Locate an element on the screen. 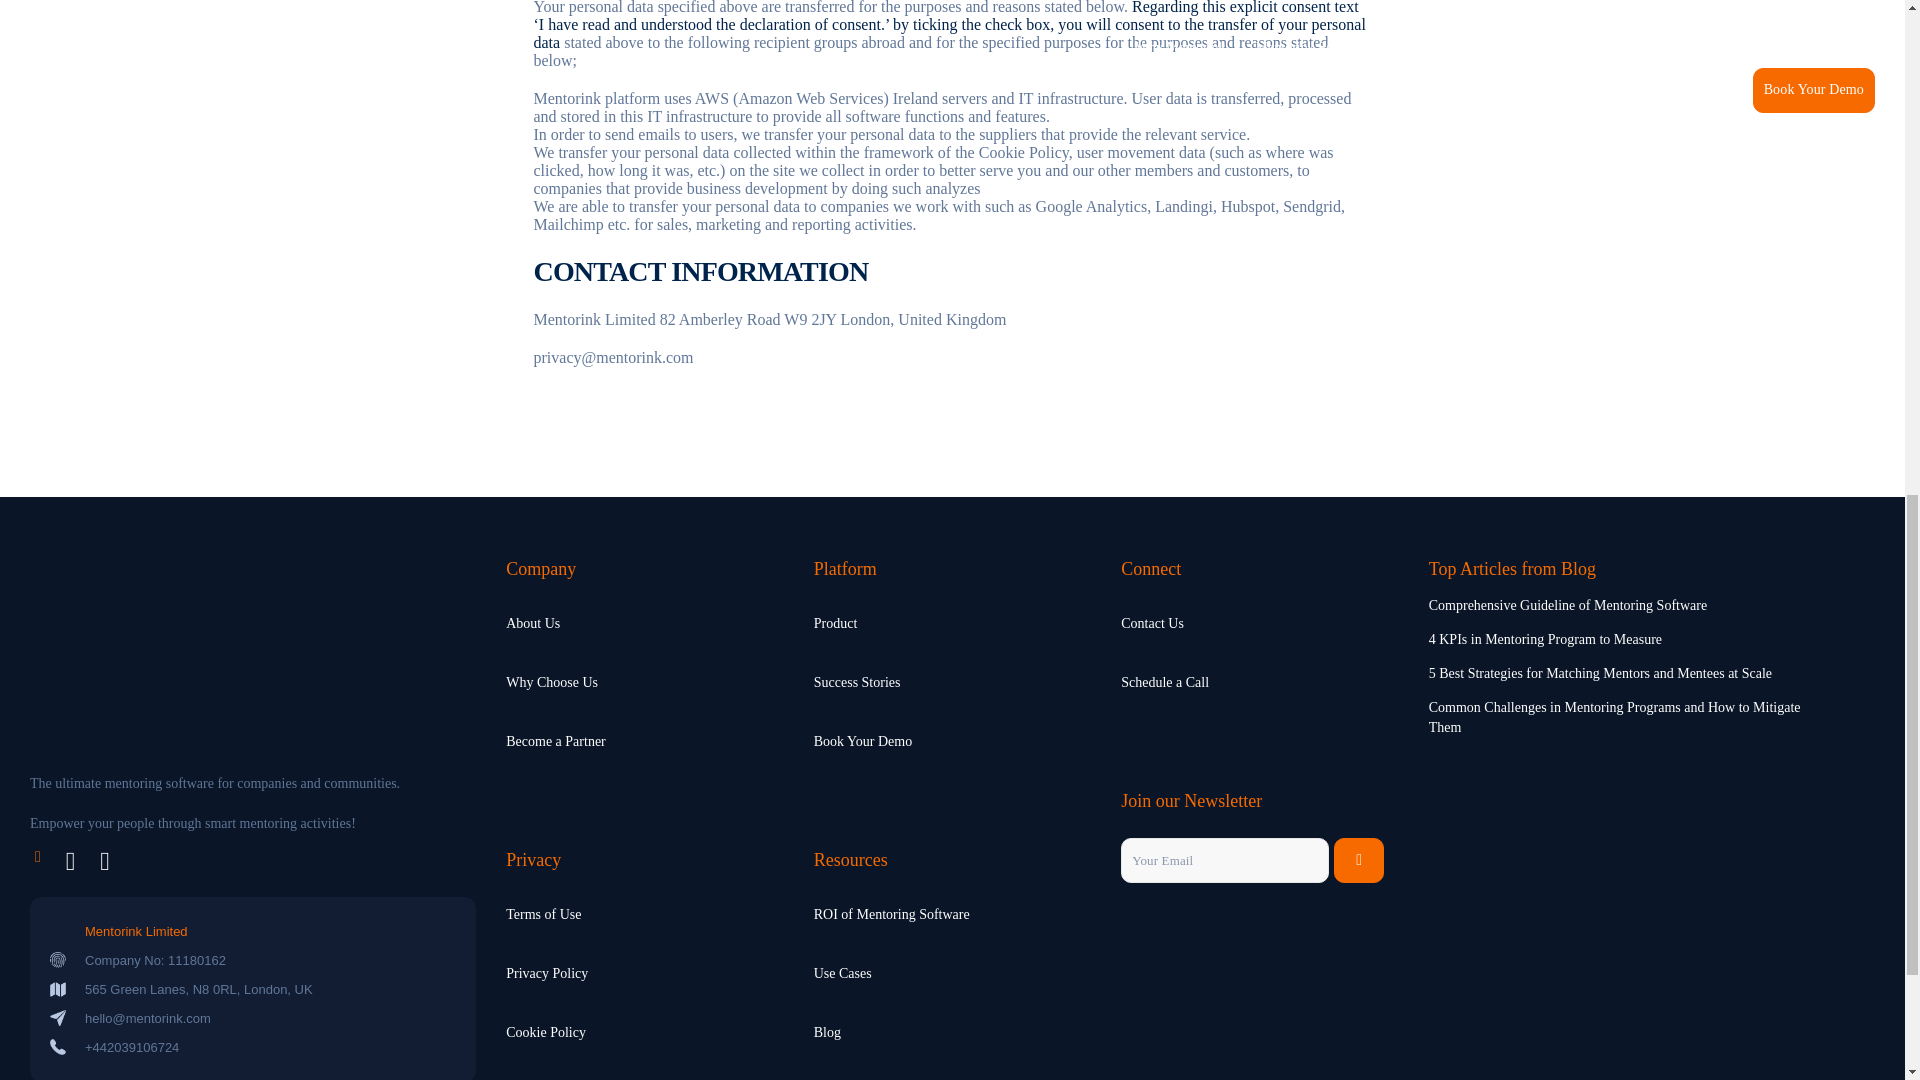  About Us is located at coordinates (533, 624).